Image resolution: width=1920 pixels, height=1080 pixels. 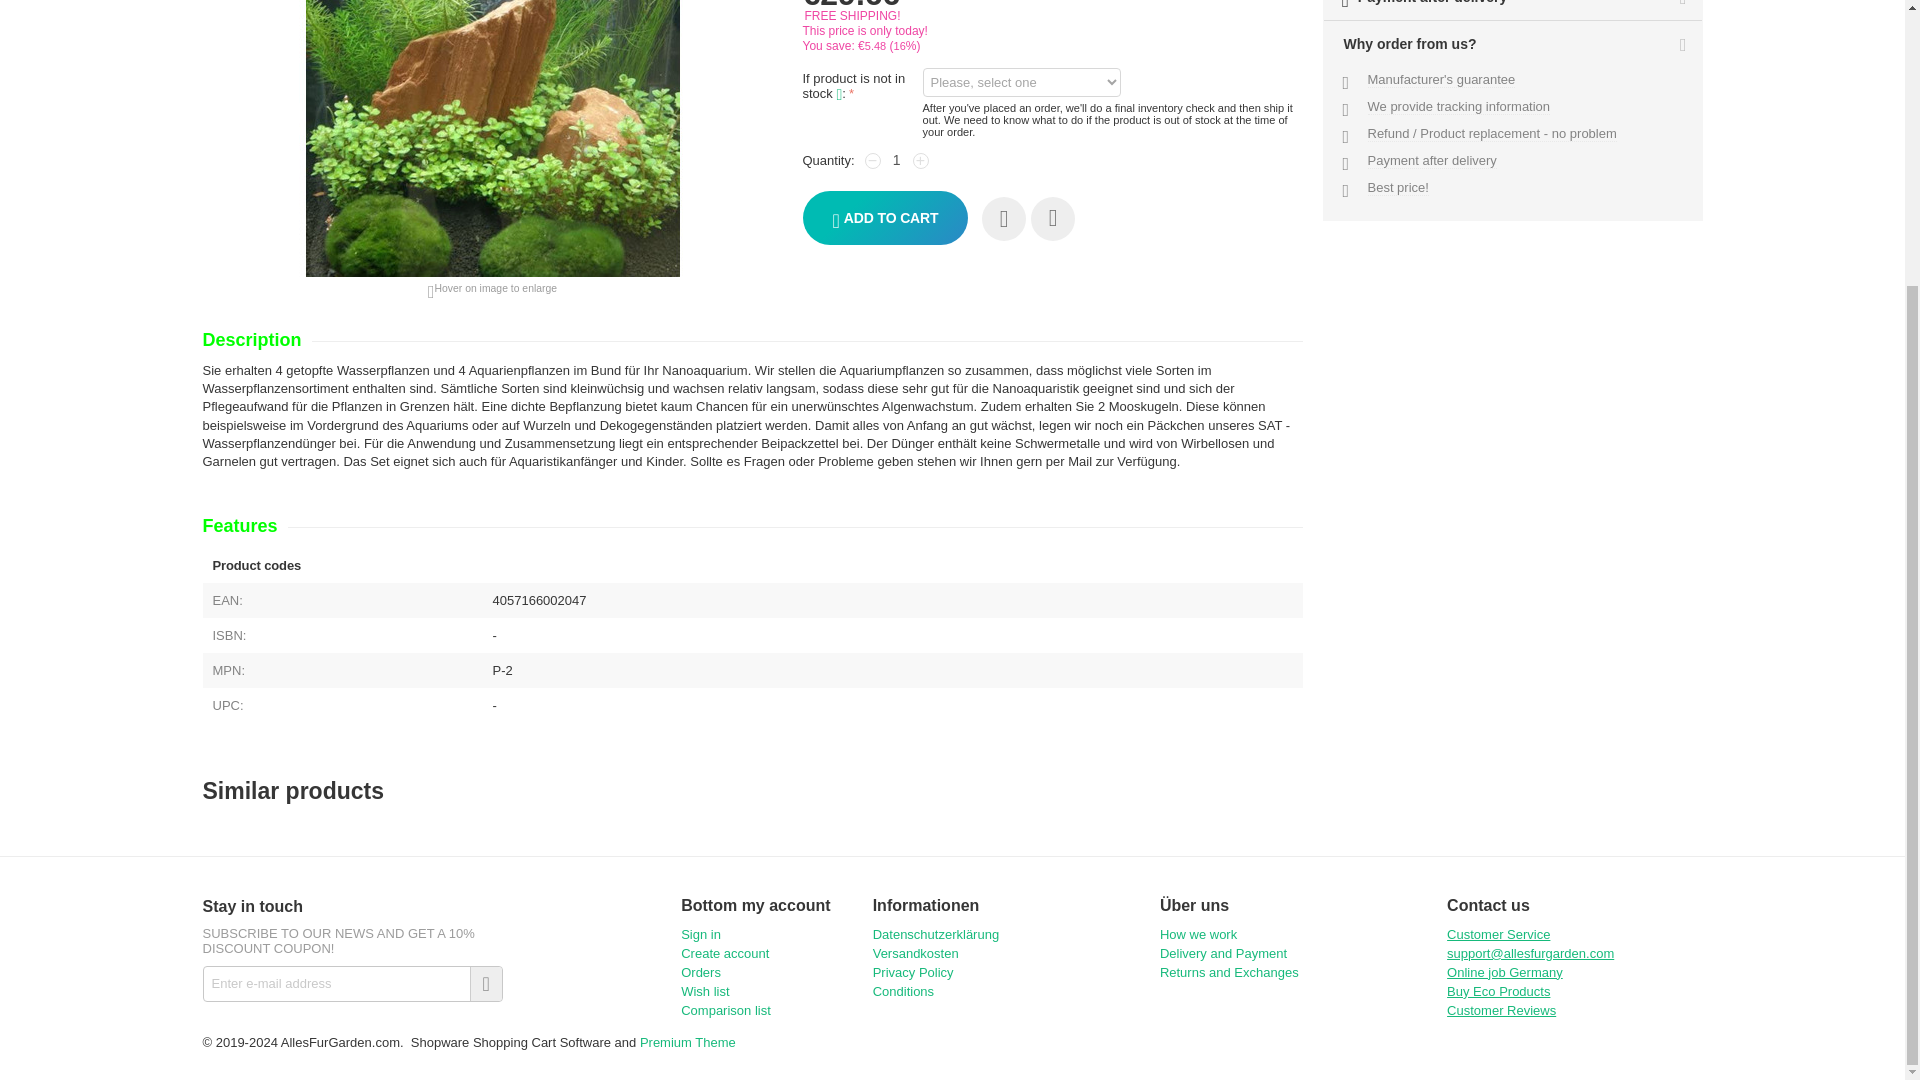 What do you see at coordinates (1398, 188) in the screenshot?
I see `We provide you with best prices only!` at bounding box center [1398, 188].